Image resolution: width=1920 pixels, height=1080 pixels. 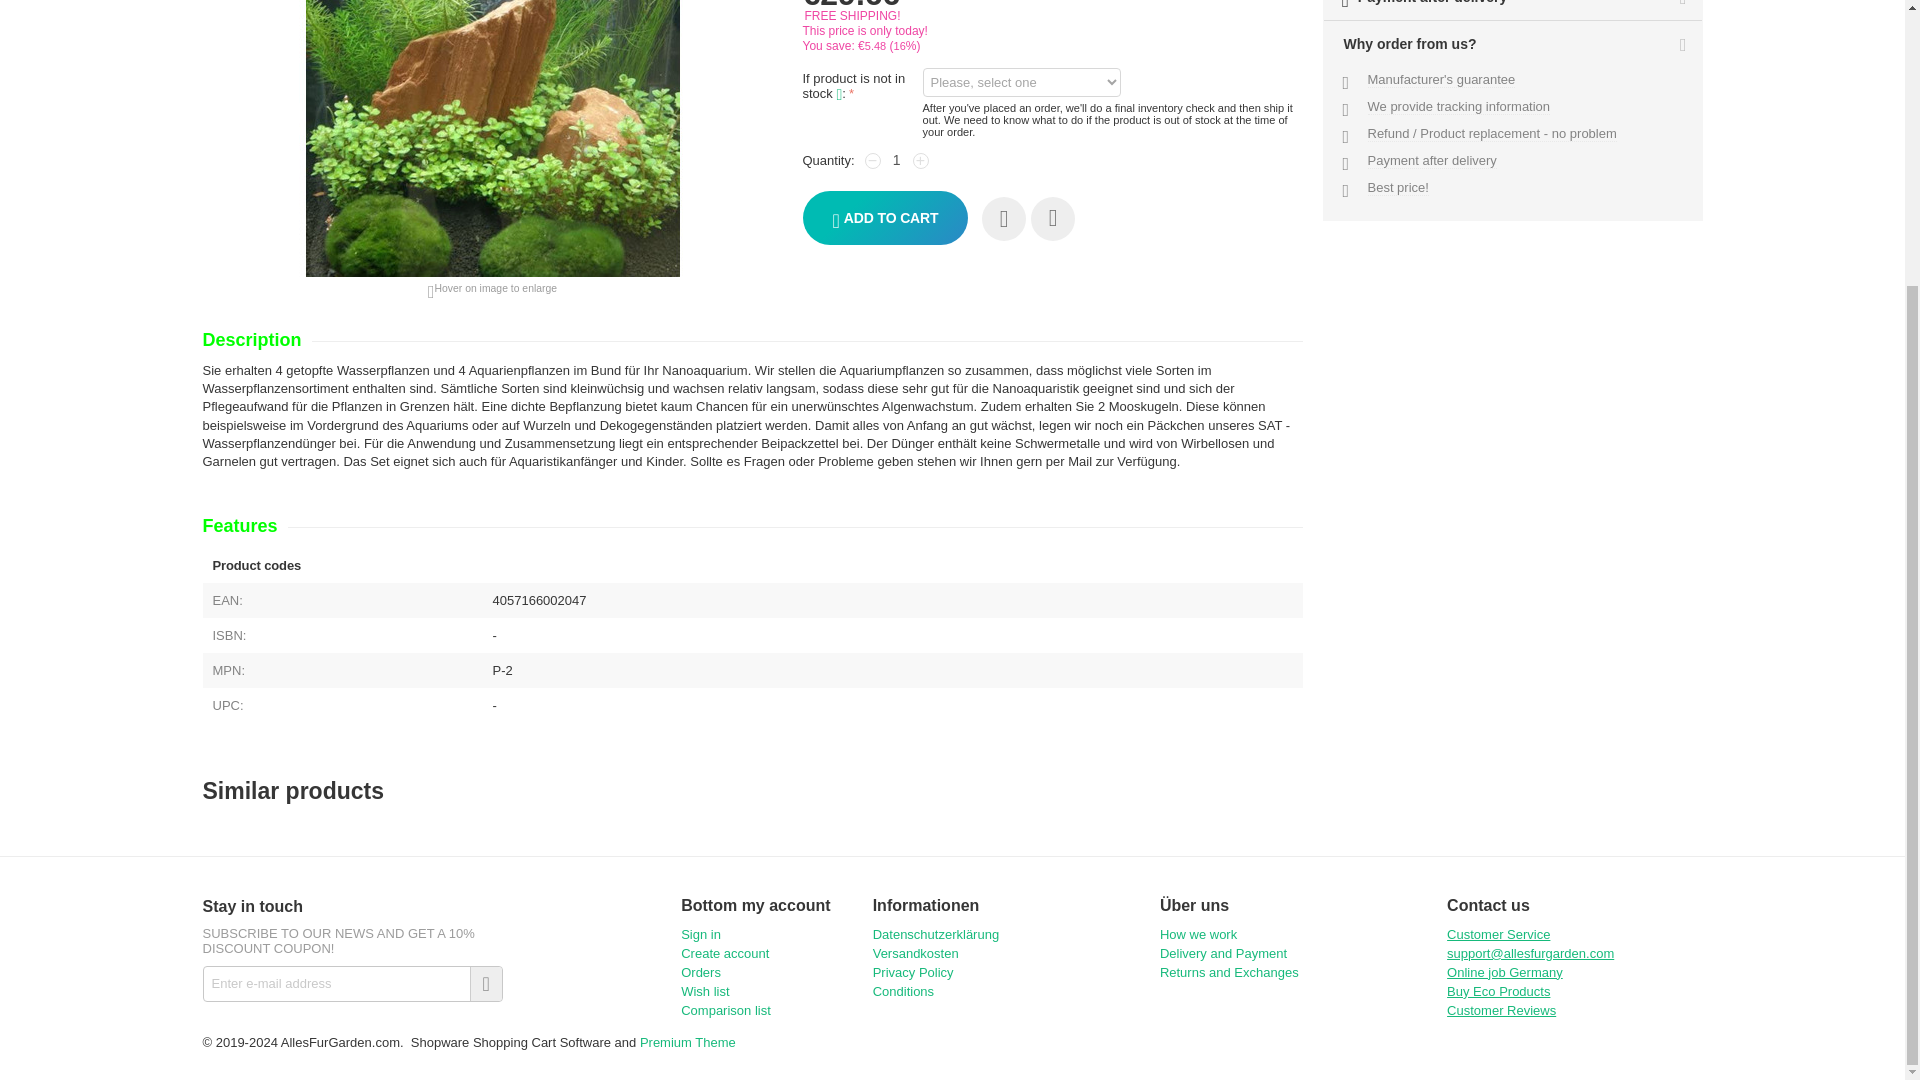 What do you see at coordinates (1398, 188) in the screenshot?
I see `We provide you with best prices only!` at bounding box center [1398, 188].